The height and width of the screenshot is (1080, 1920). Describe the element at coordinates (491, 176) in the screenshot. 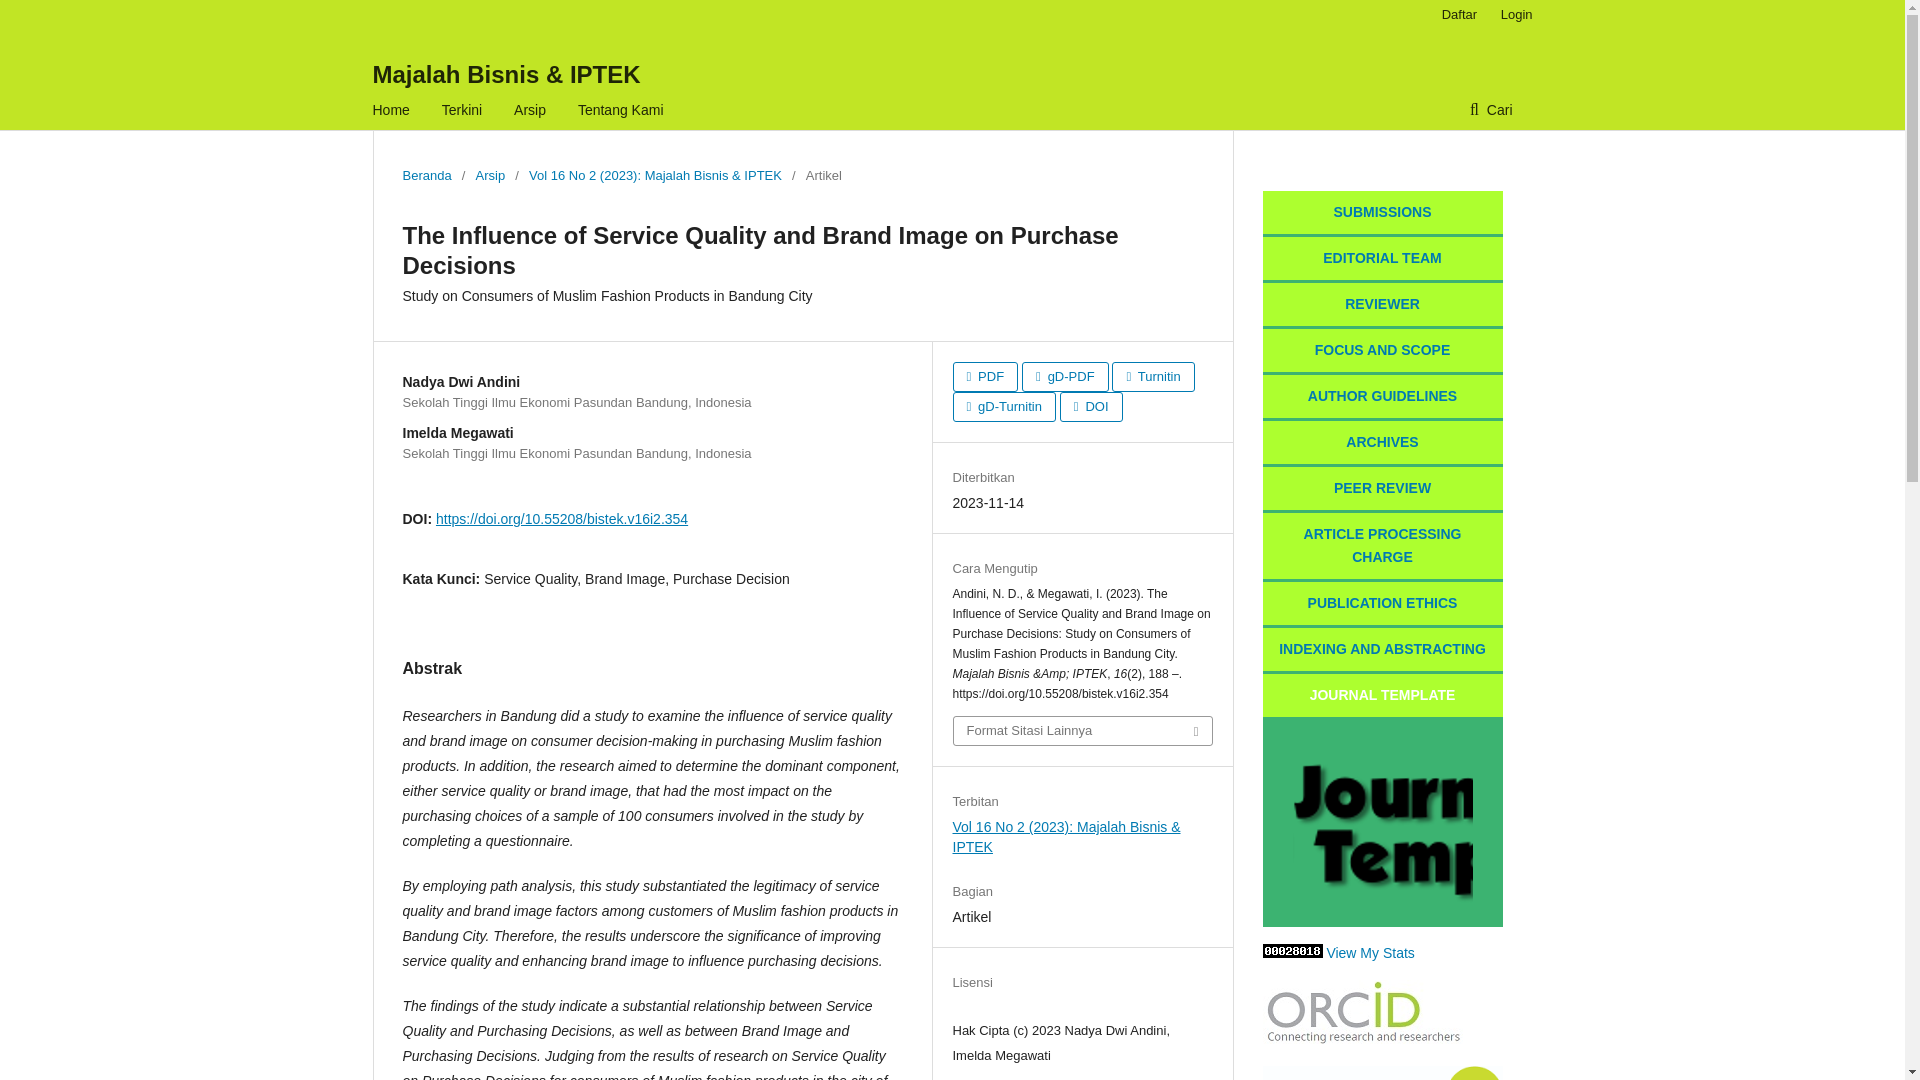

I see `Arsip` at that location.